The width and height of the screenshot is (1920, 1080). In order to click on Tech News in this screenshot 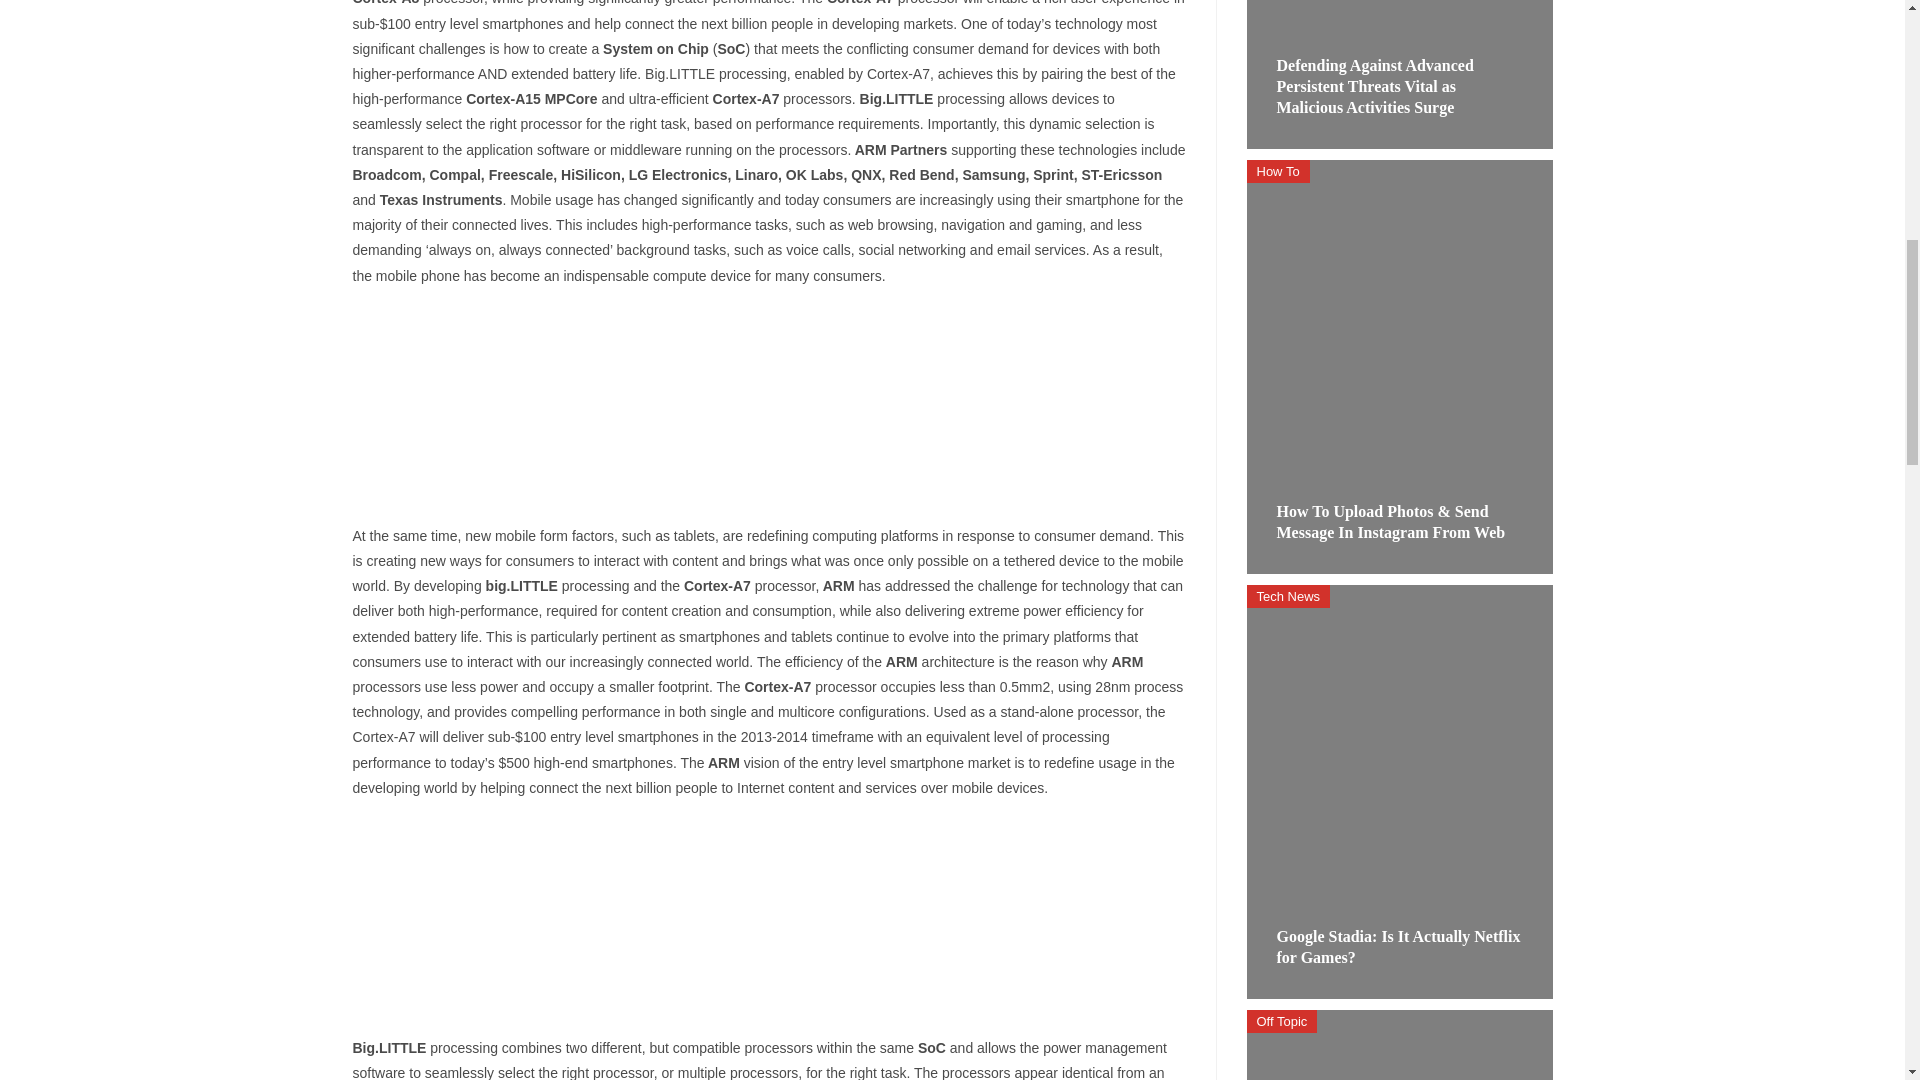, I will do `click(1288, 596)`.